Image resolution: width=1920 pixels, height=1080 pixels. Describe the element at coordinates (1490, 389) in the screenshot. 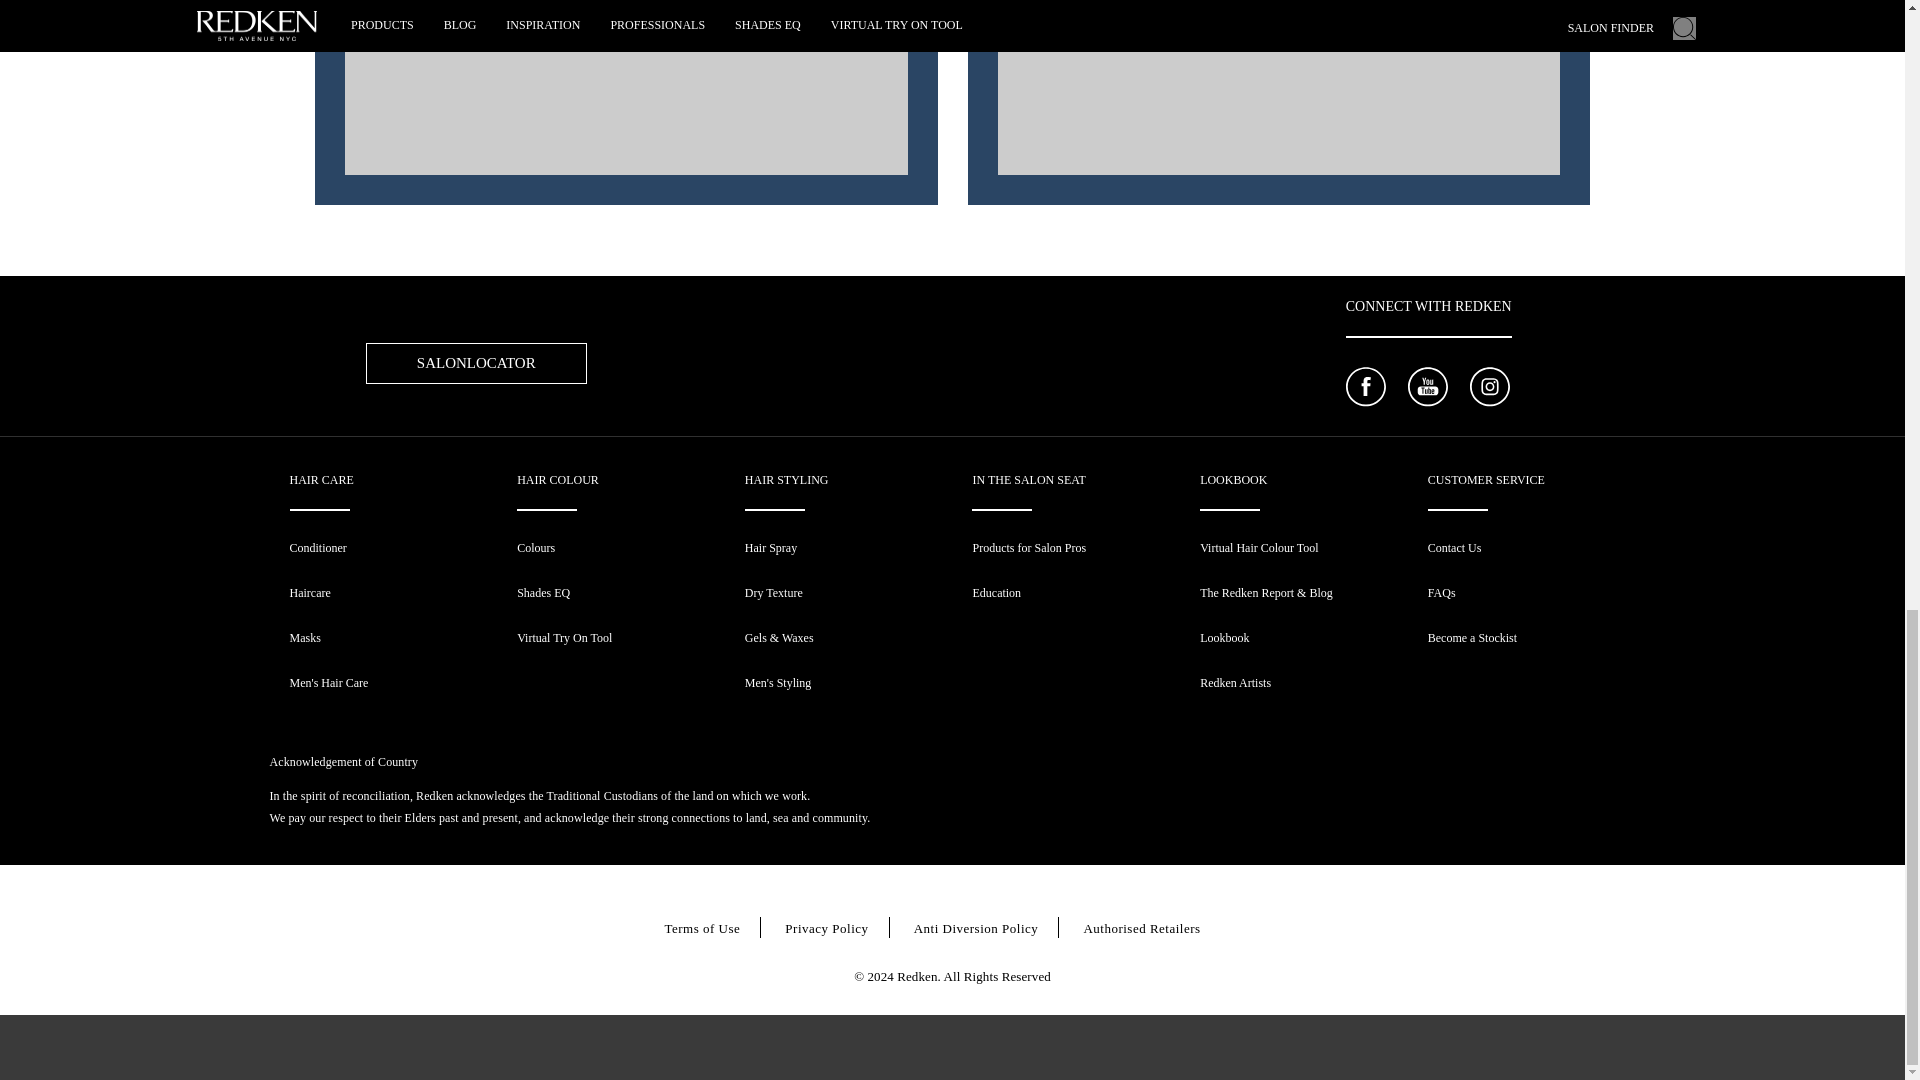

I see `instagram` at that location.